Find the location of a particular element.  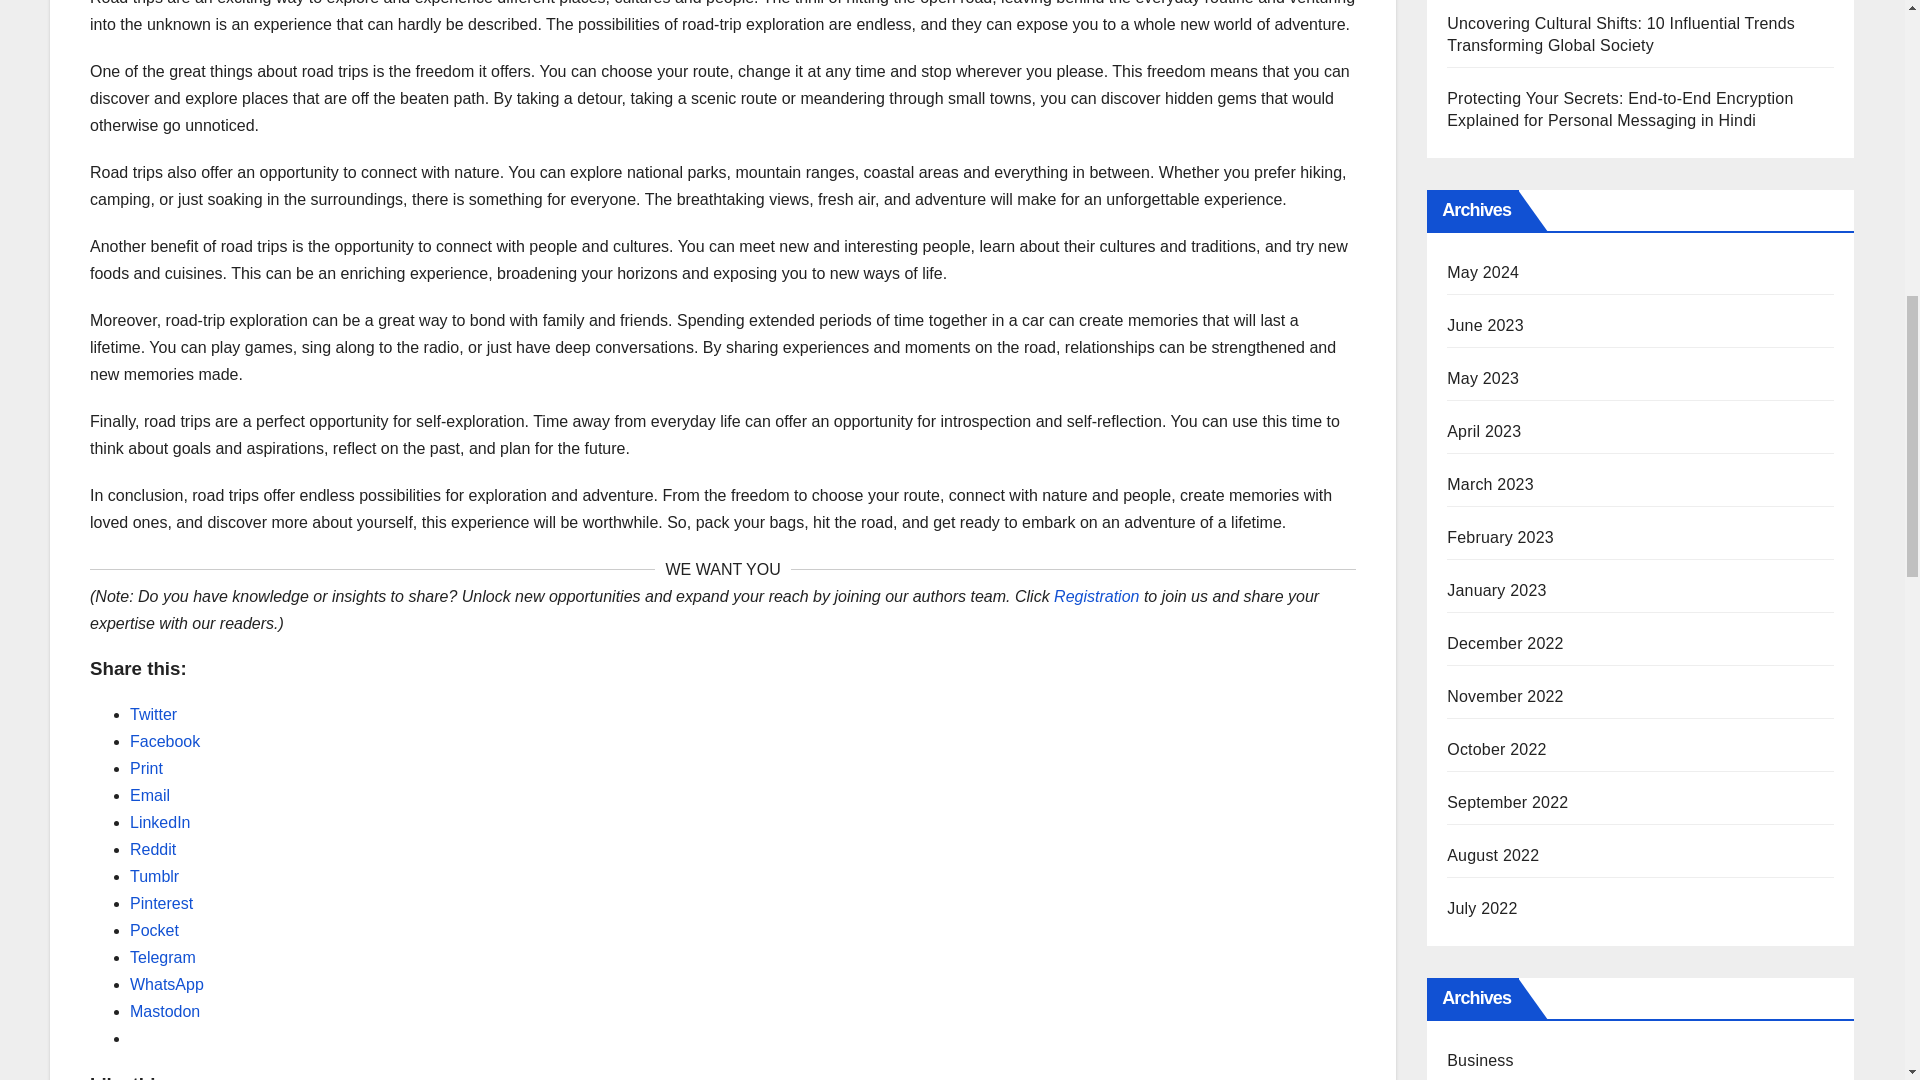

Click to print is located at coordinates (146, 768).